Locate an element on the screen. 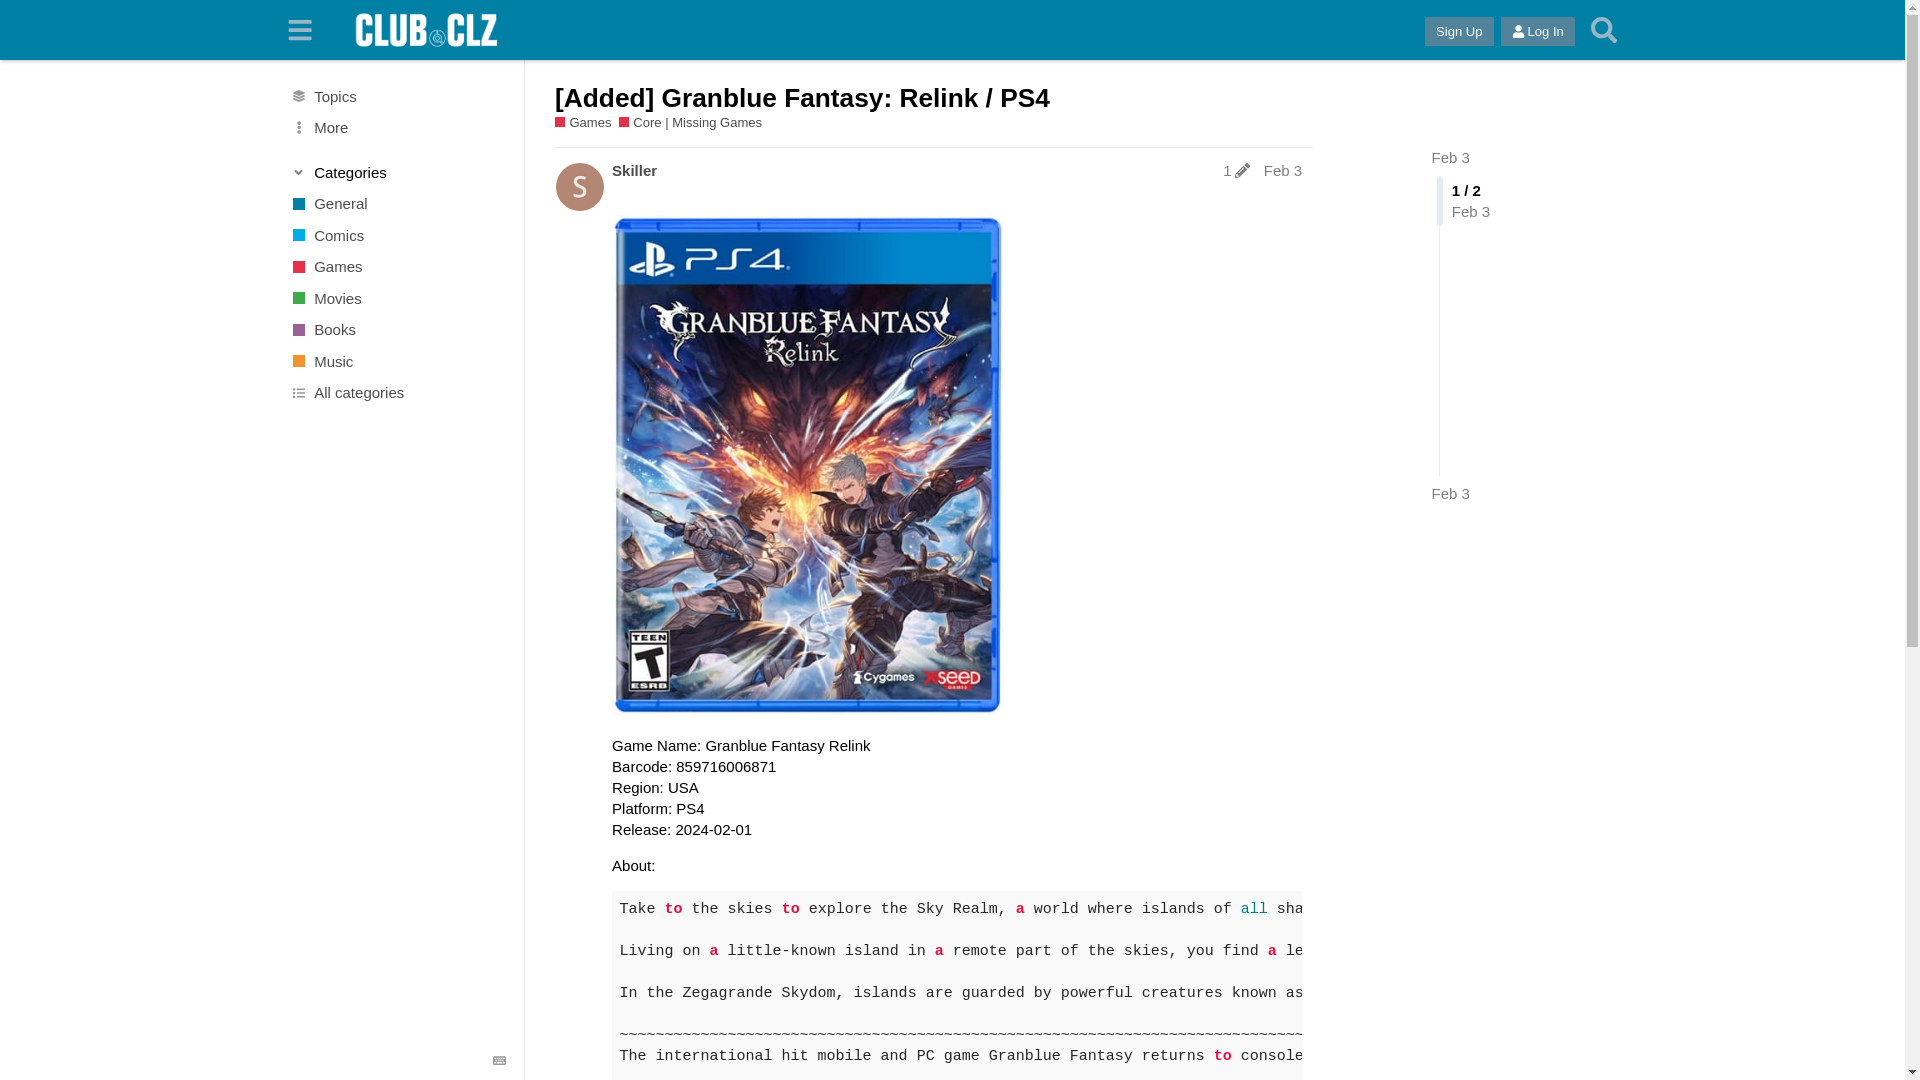 The image size is (1920, 1080). Feb 3, 2024 5:38 pm is located at coordinates (1451, 493).